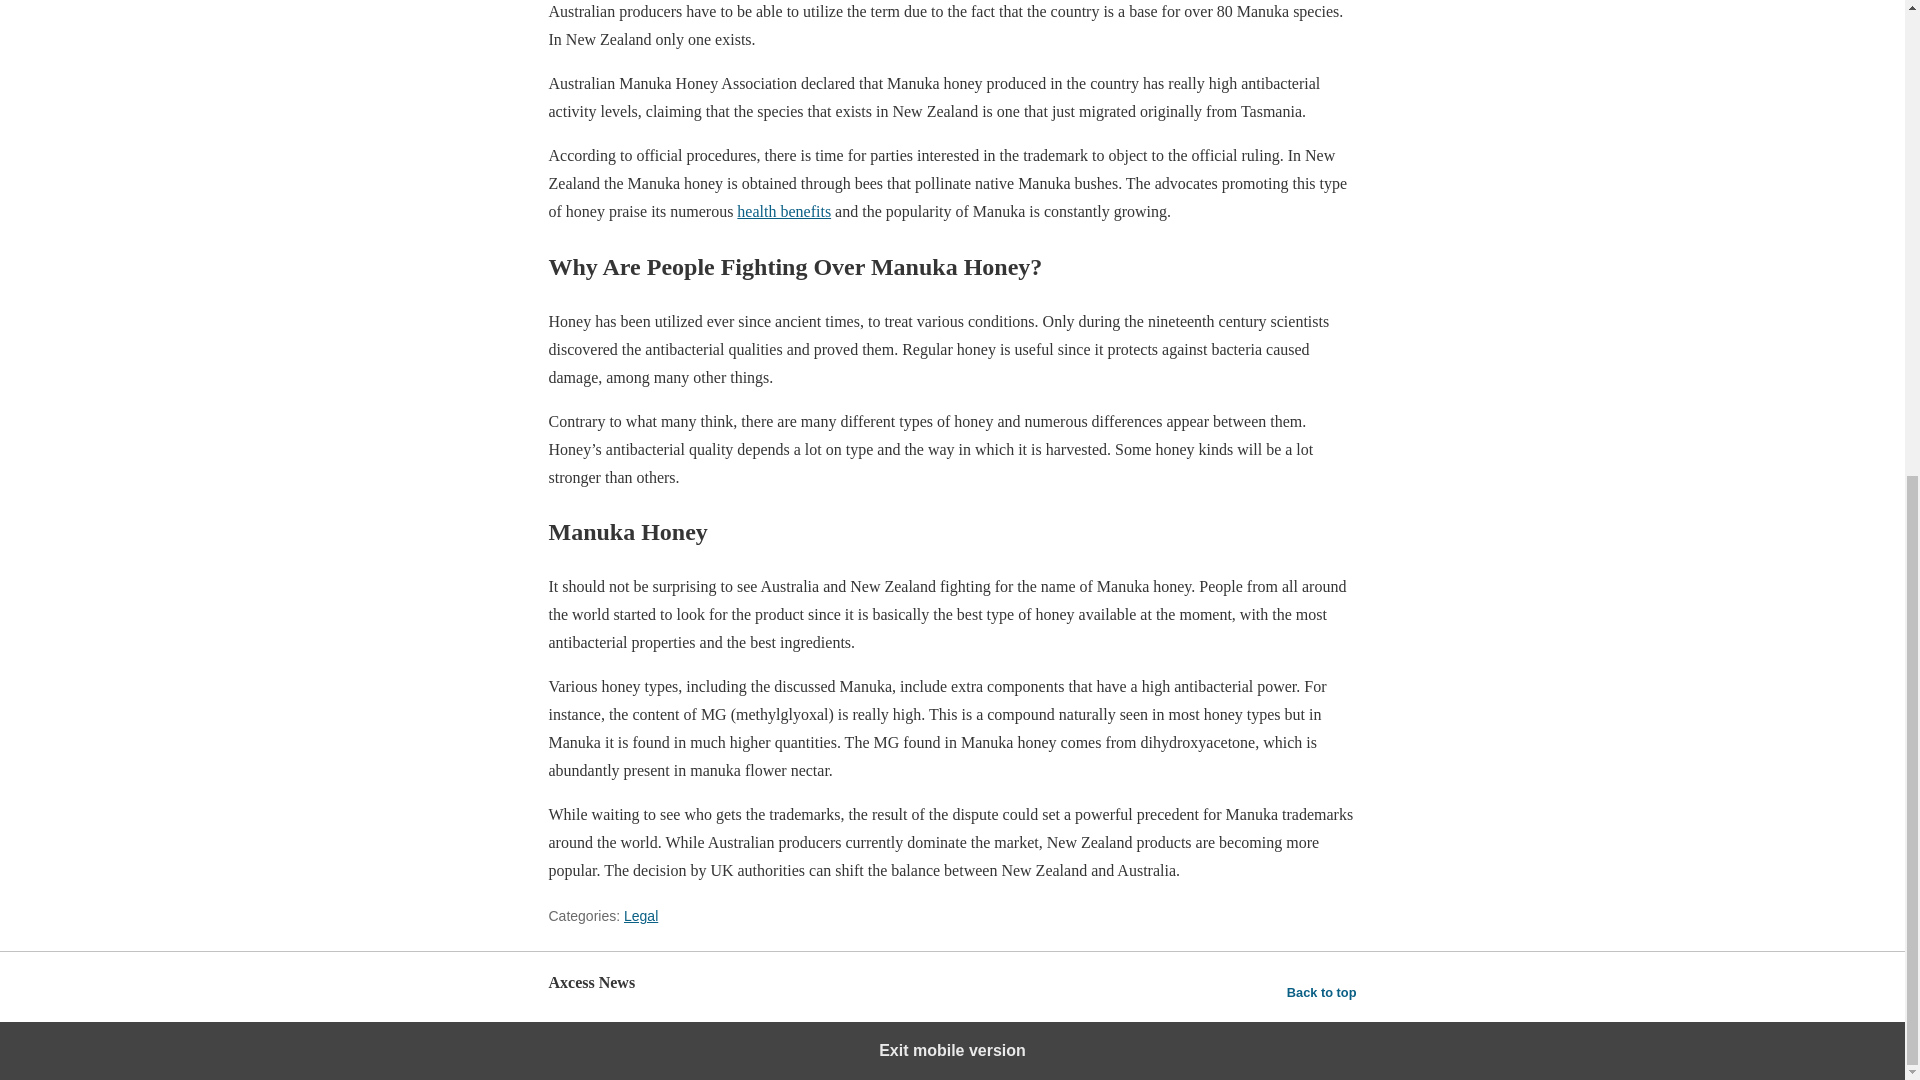 Image resolution: width=1920 pixels, height=1080 pixels. What do you see at coordinates (641, 916) in the screenshot?
I see `Legal` at bounding box center [641, 916].